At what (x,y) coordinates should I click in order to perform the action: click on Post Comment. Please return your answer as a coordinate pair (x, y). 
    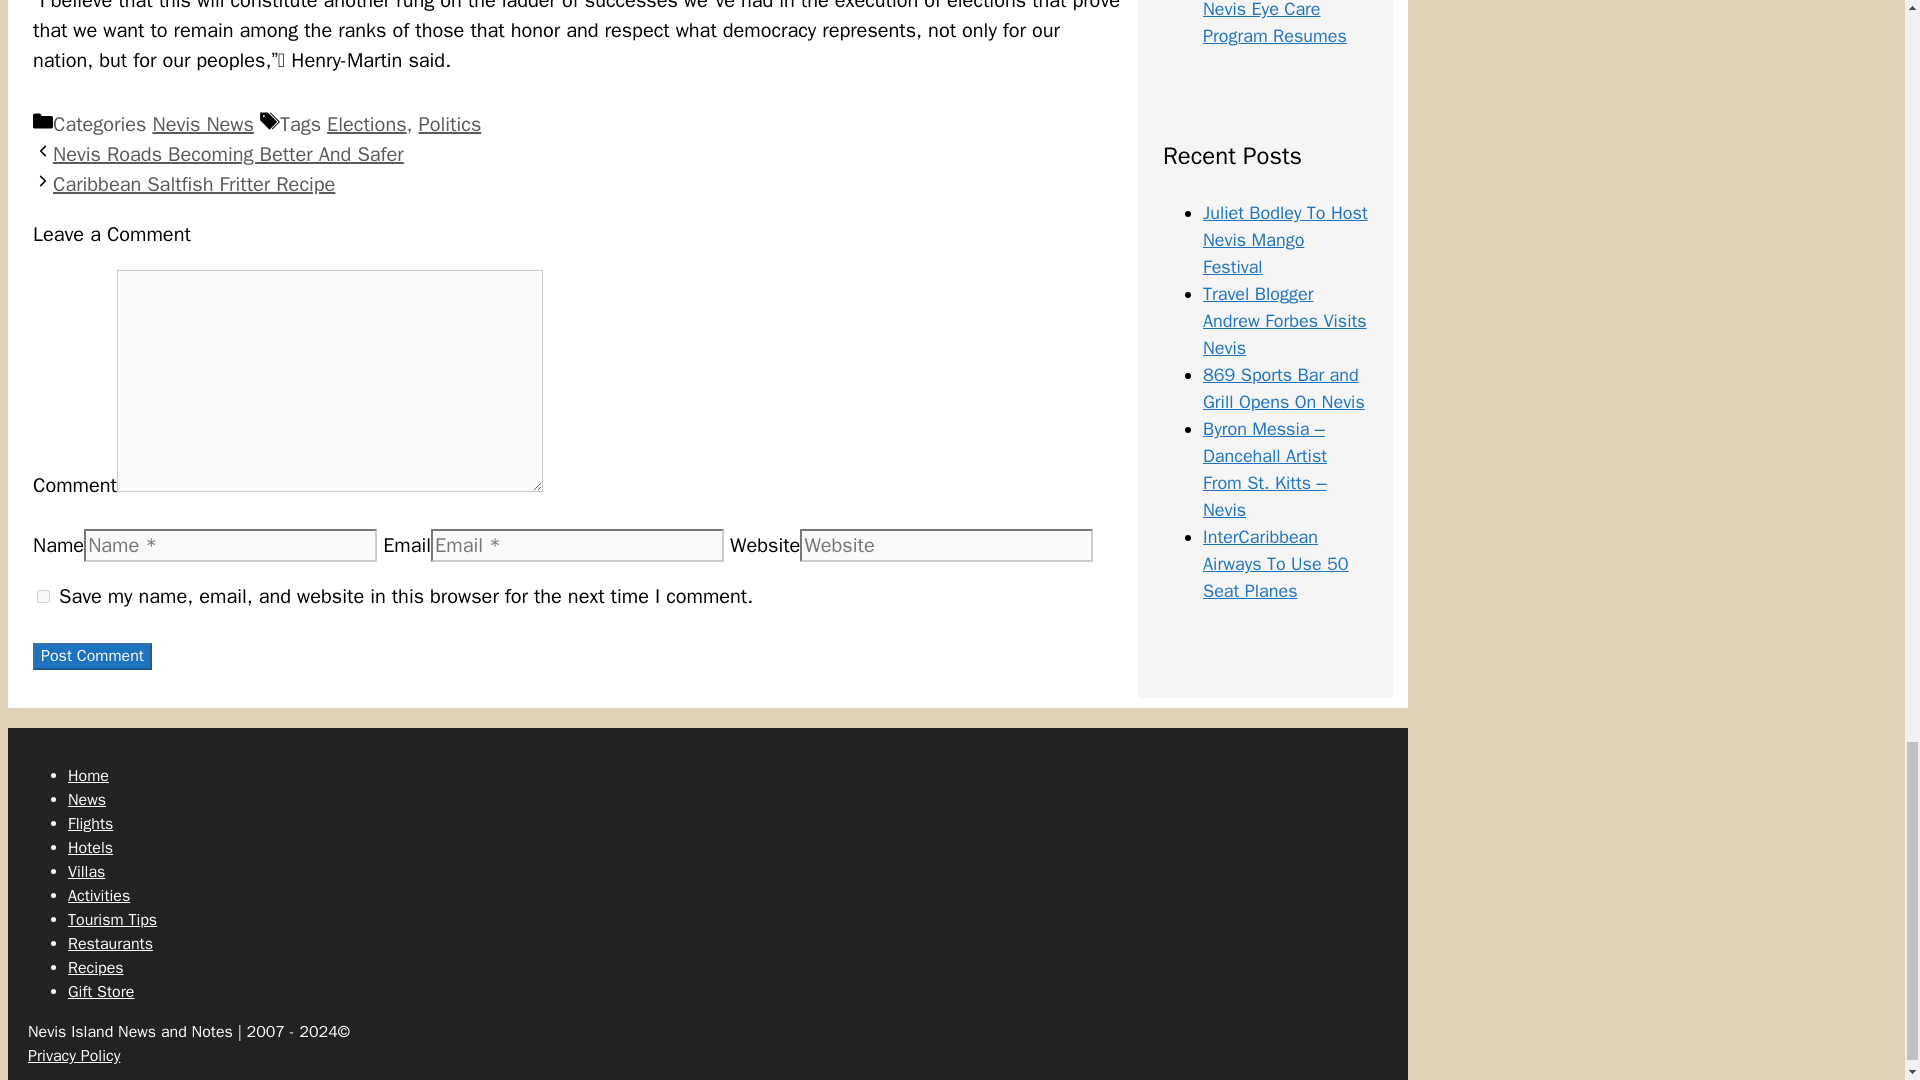
    Looking at the image, I should click on (92, 656).